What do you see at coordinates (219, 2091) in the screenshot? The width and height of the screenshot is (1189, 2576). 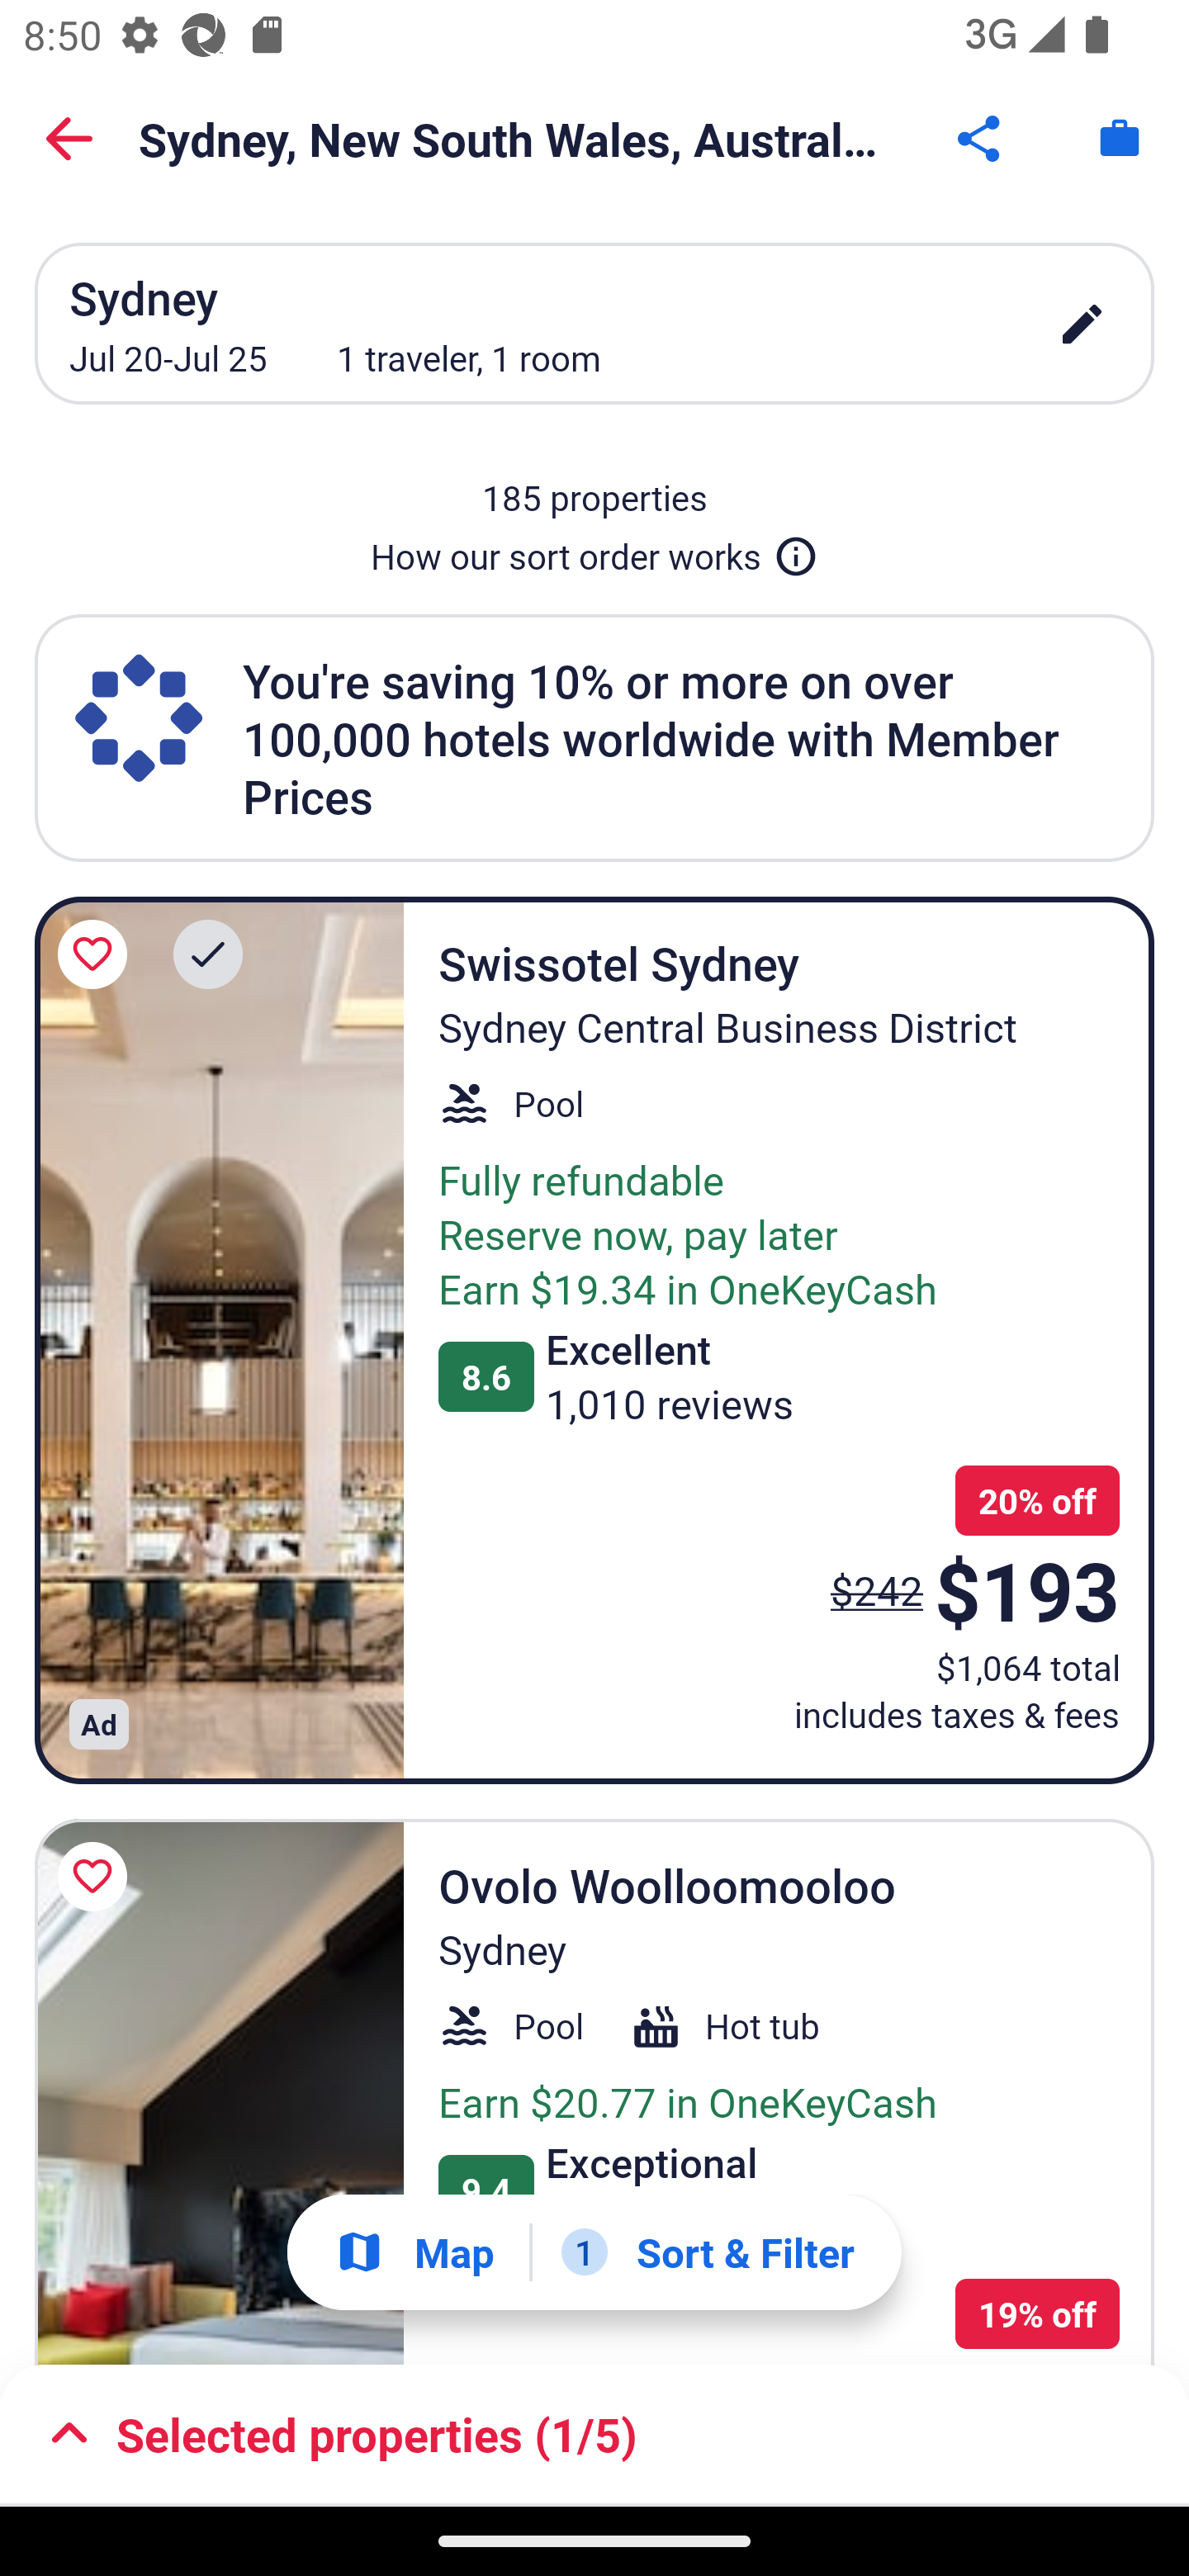 I see `Ovolo Woolloomooloo` at bounding box center [219, 2091].